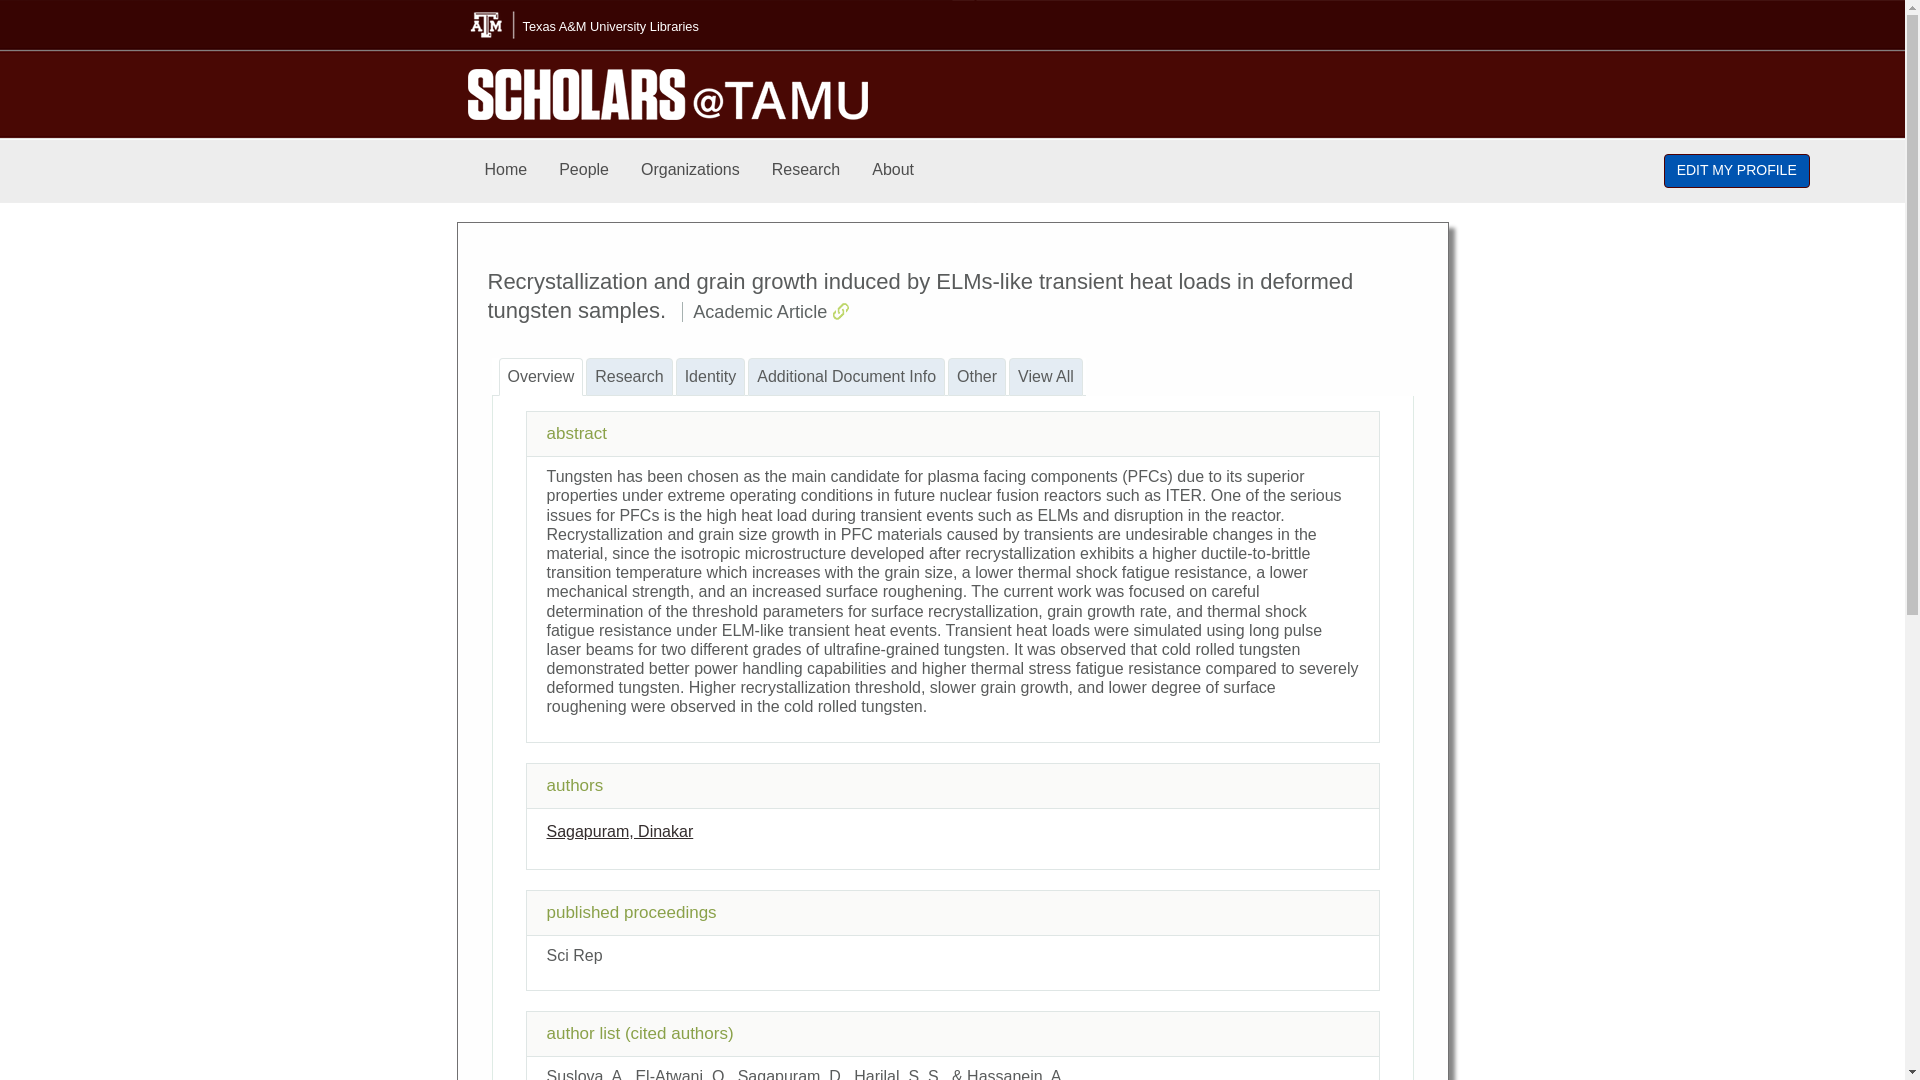  What do you see at coordinates (584, 170) in the screenshot?
I see `People` at bounding box center [584, 170].